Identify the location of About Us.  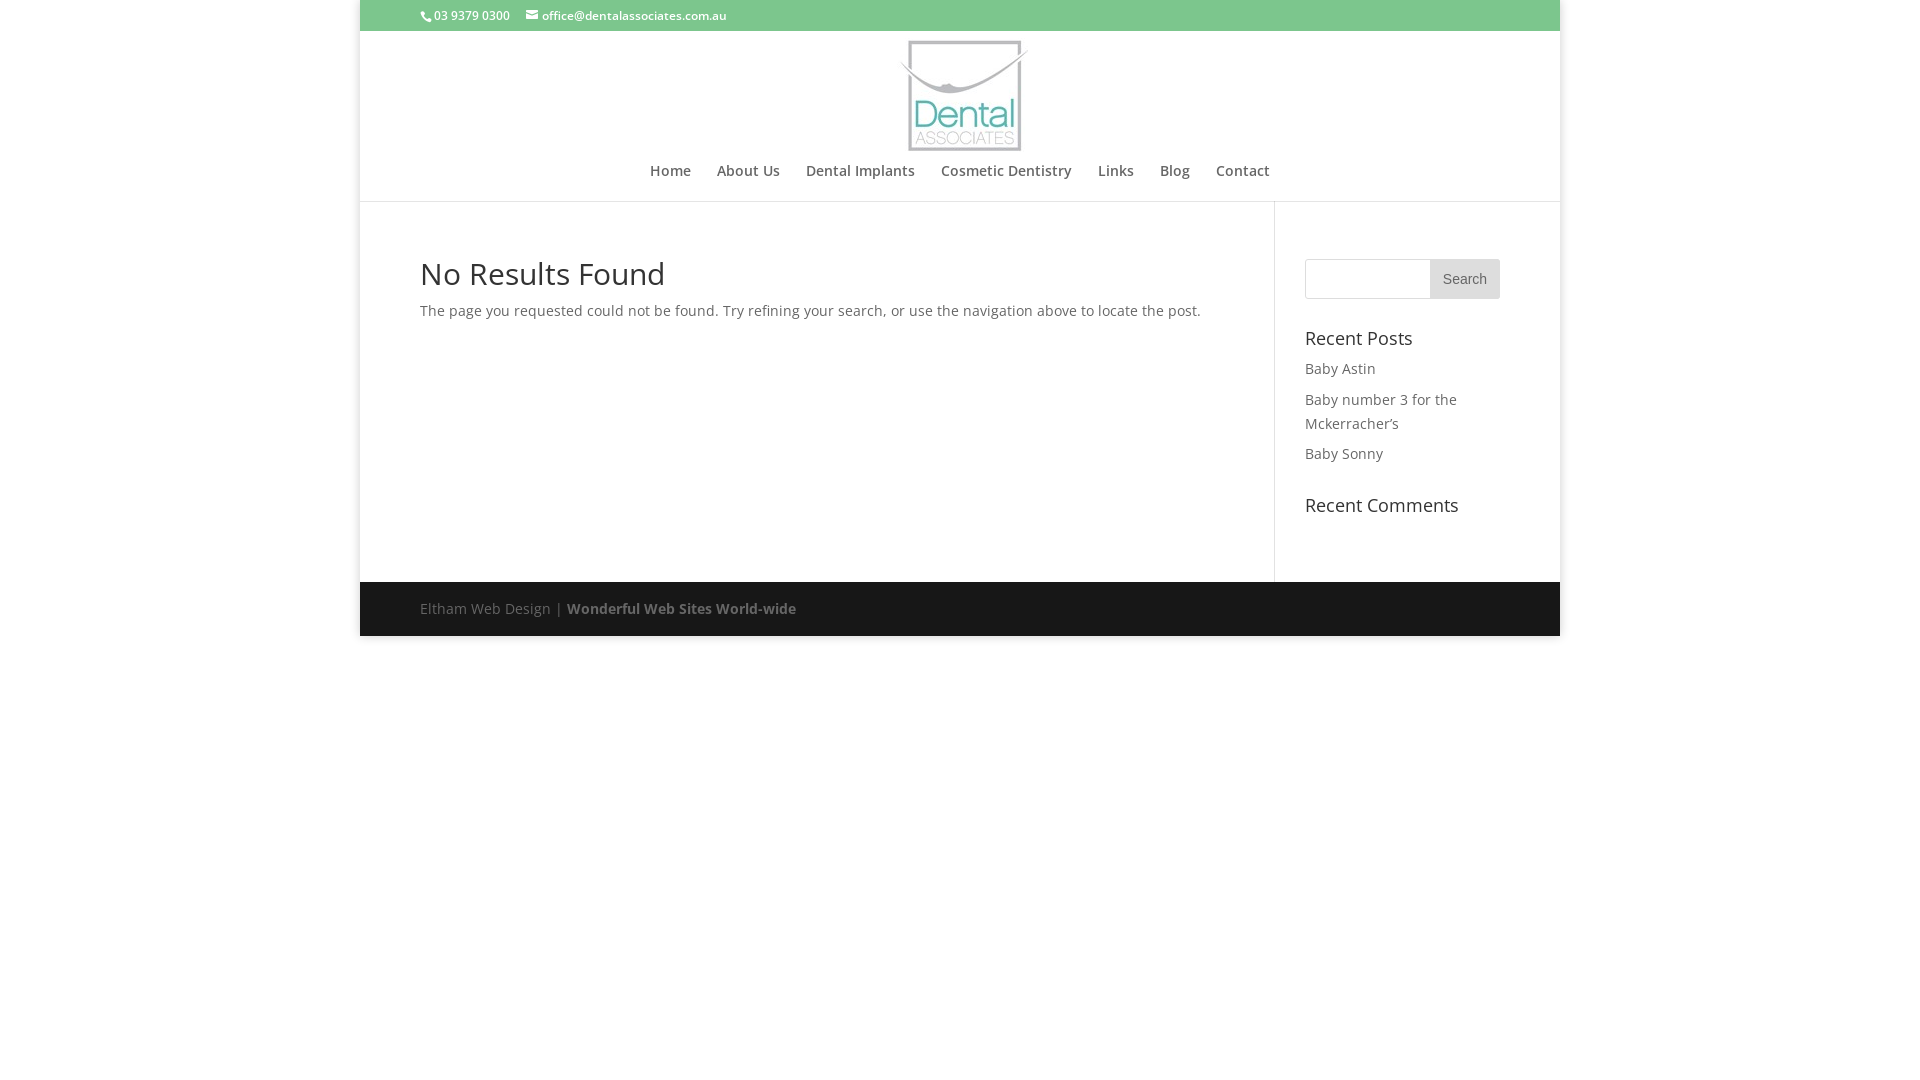
(748, 182).